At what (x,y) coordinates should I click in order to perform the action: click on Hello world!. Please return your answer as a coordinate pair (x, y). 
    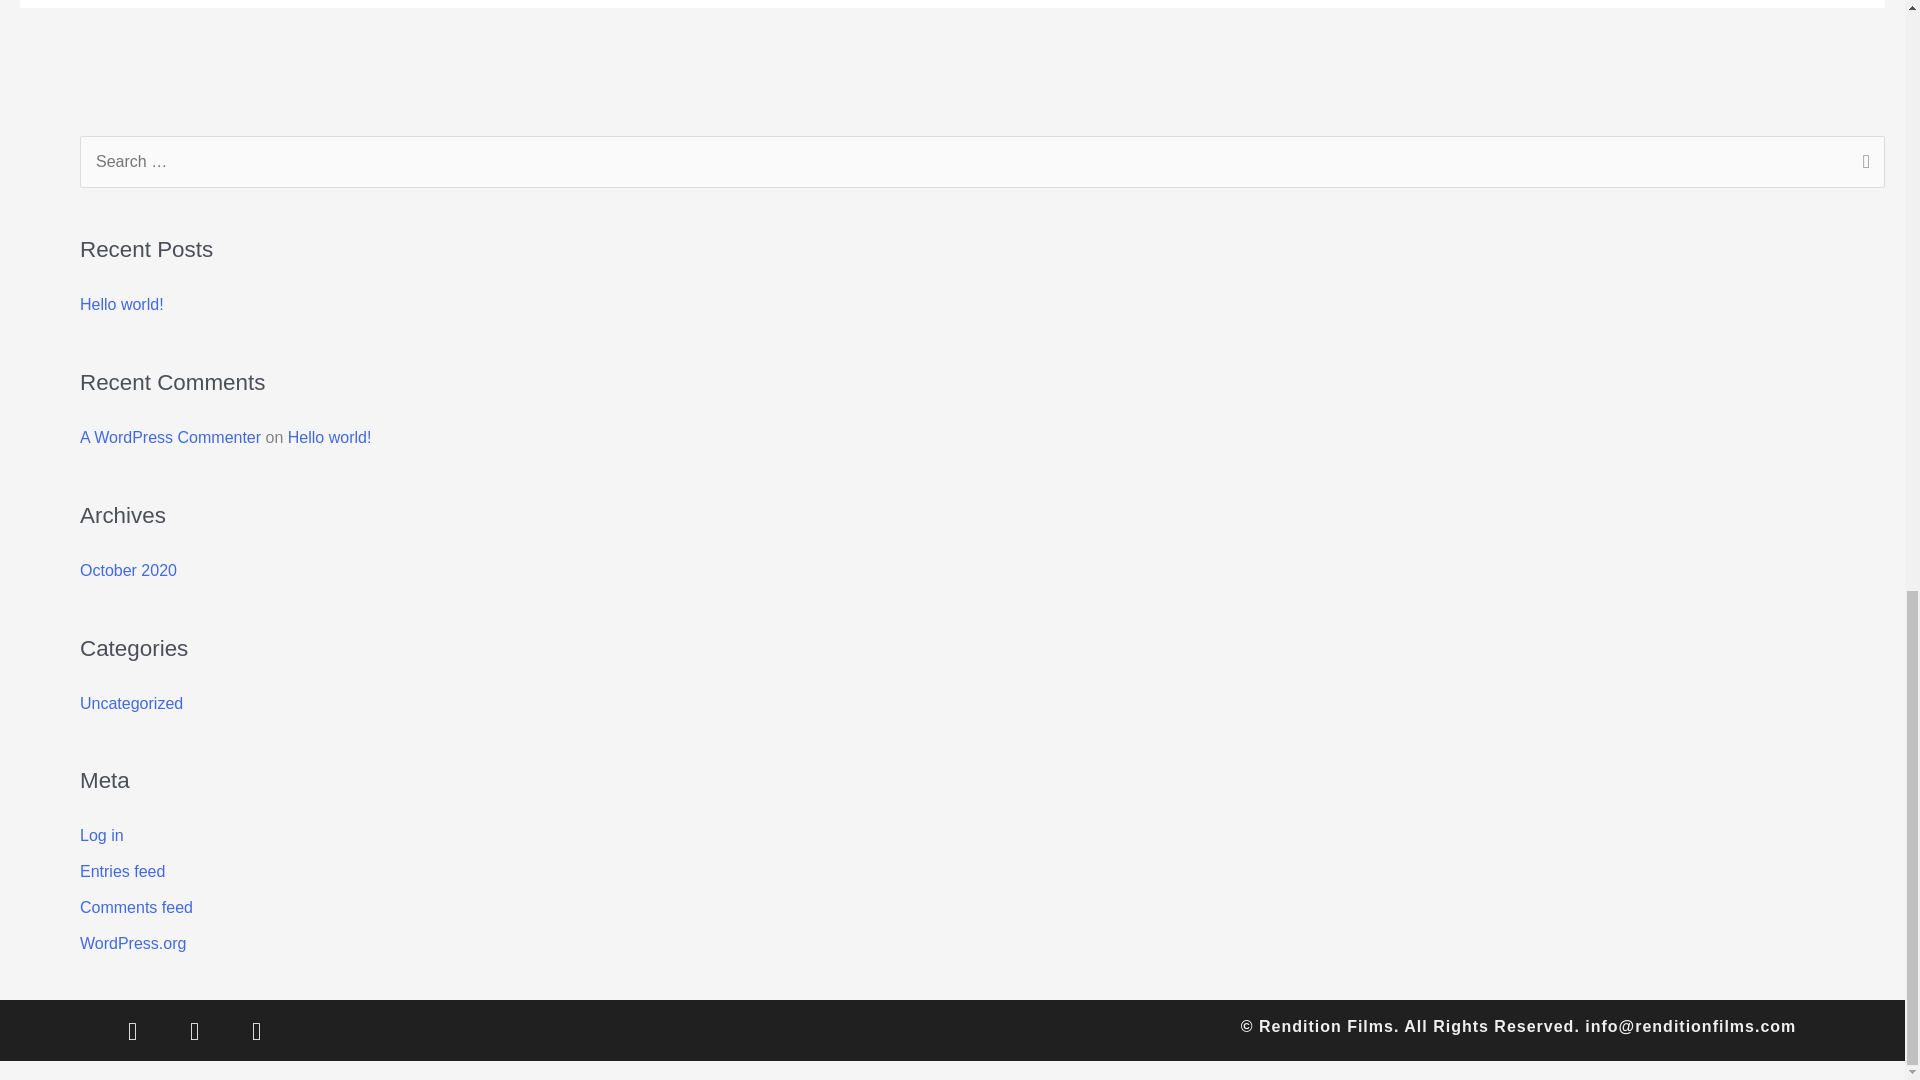
    Looking at the image, I should click on (330, 437).